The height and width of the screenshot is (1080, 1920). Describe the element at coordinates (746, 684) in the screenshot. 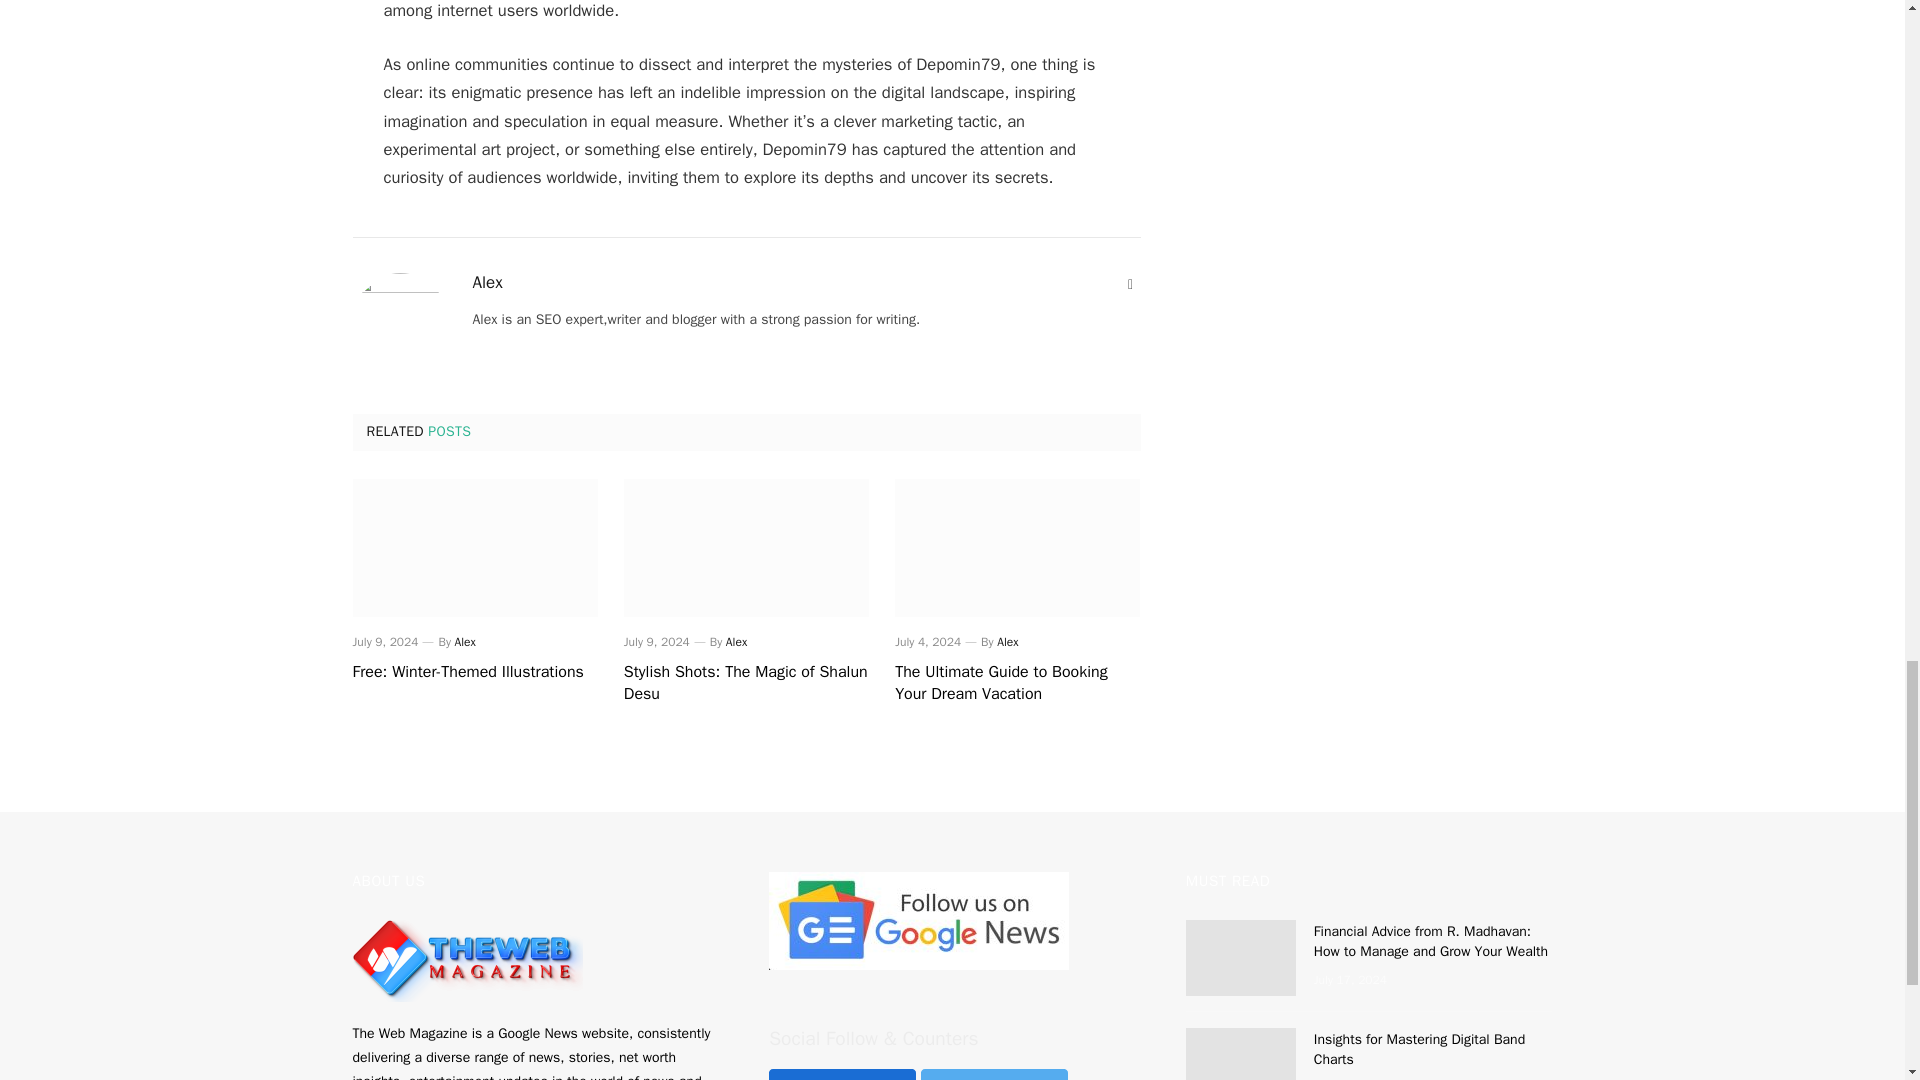

I see `Stylish Shots: The Magic of Shalun Desu` at that location.